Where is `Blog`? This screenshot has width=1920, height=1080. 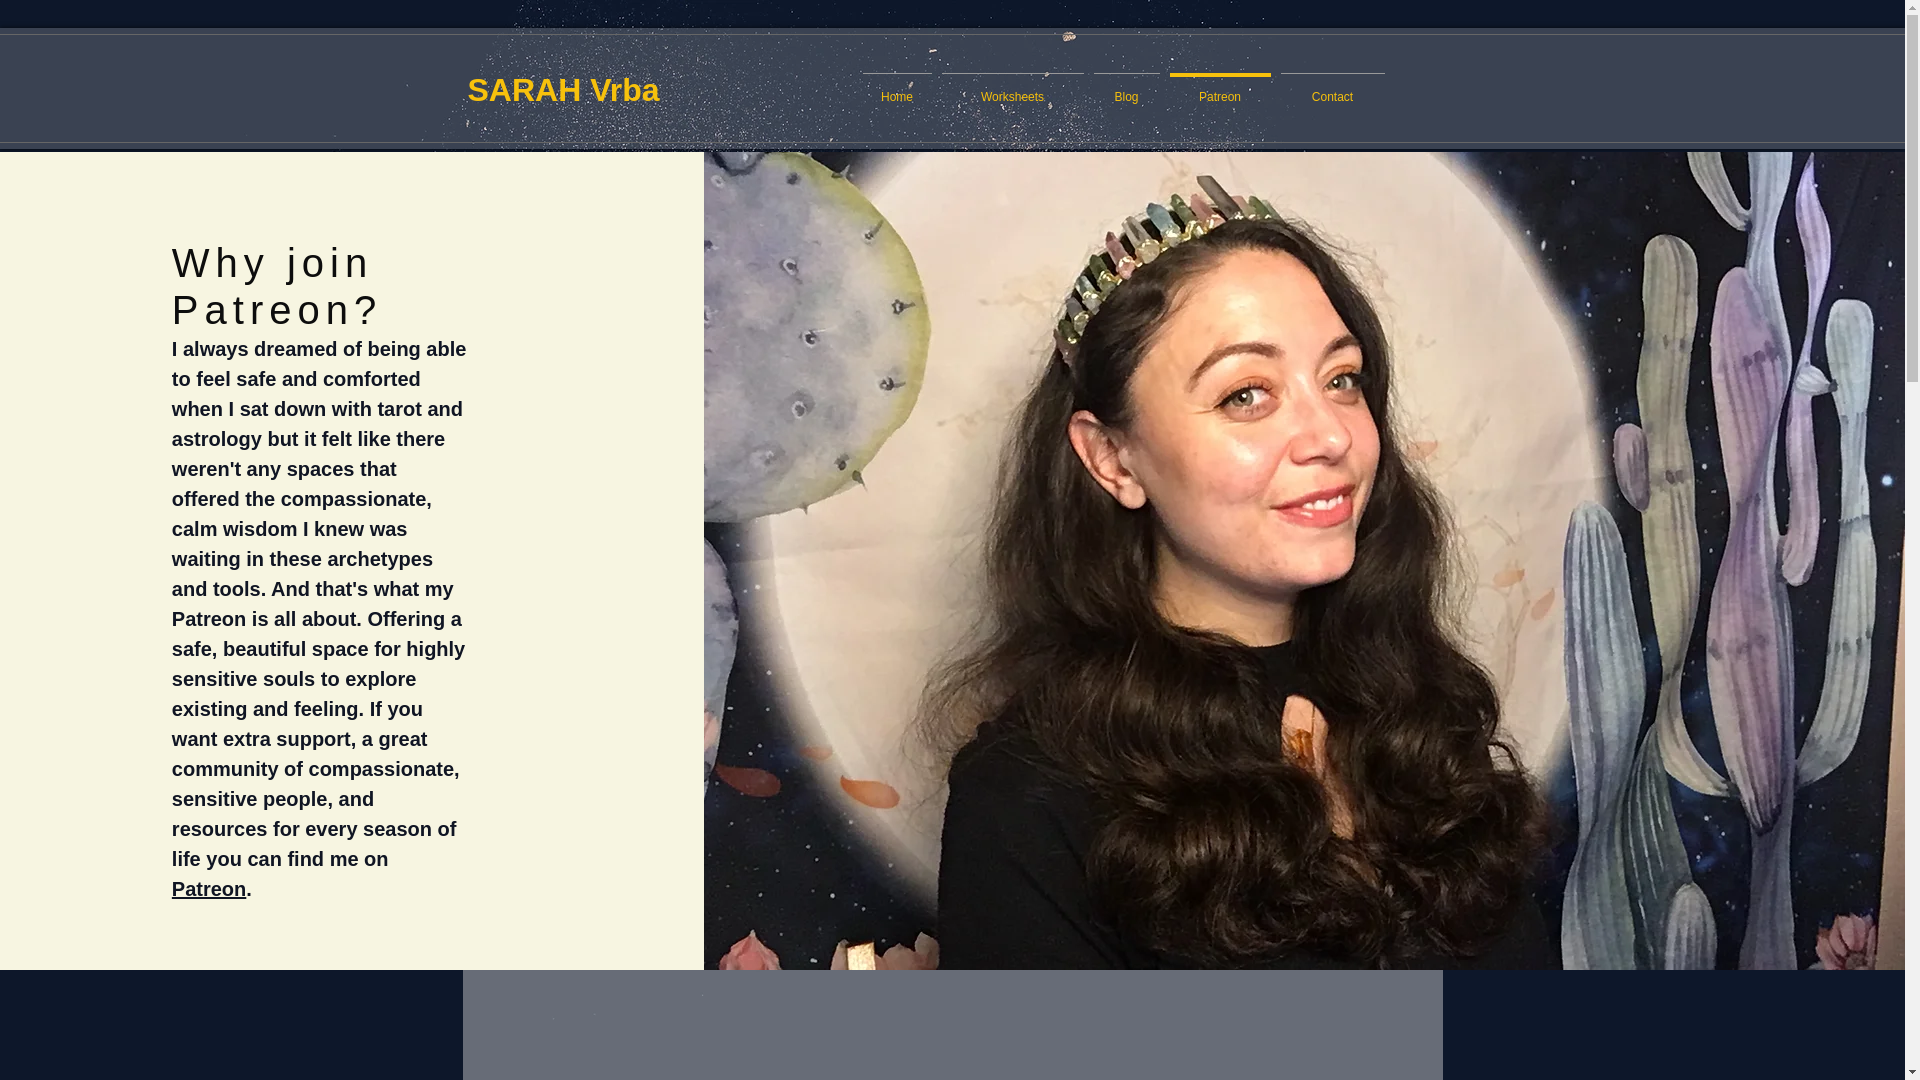
Blog is located at coordinates (1126, 88).